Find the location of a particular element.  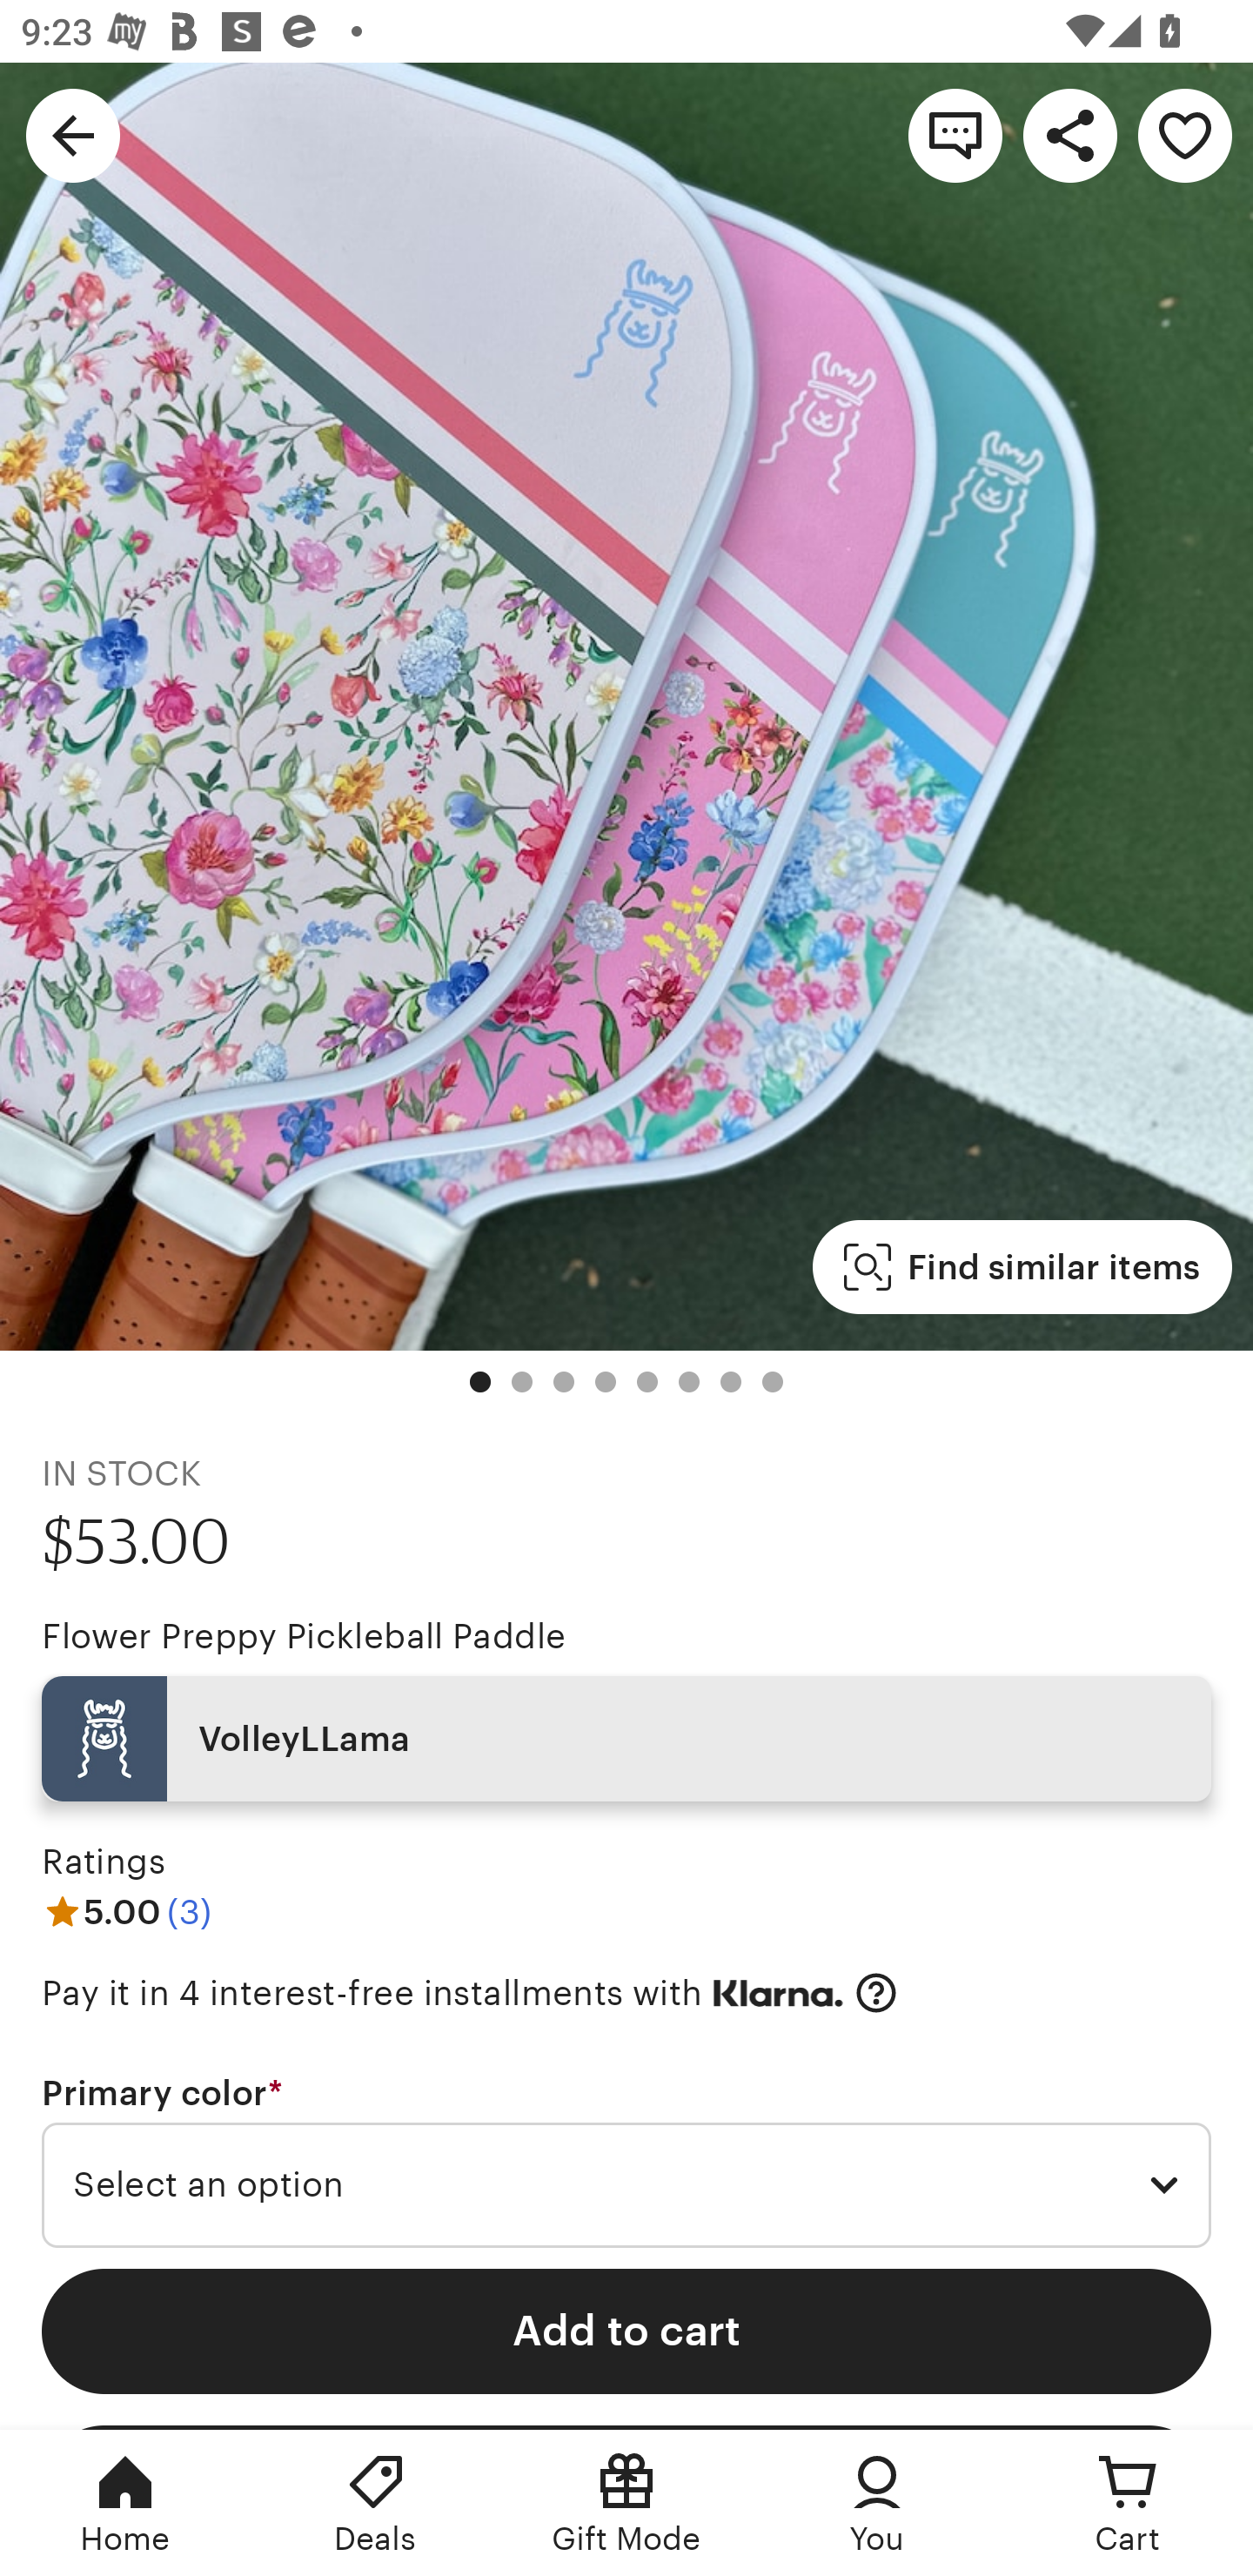

Gift Mode is located at coordinates (626, 2503).